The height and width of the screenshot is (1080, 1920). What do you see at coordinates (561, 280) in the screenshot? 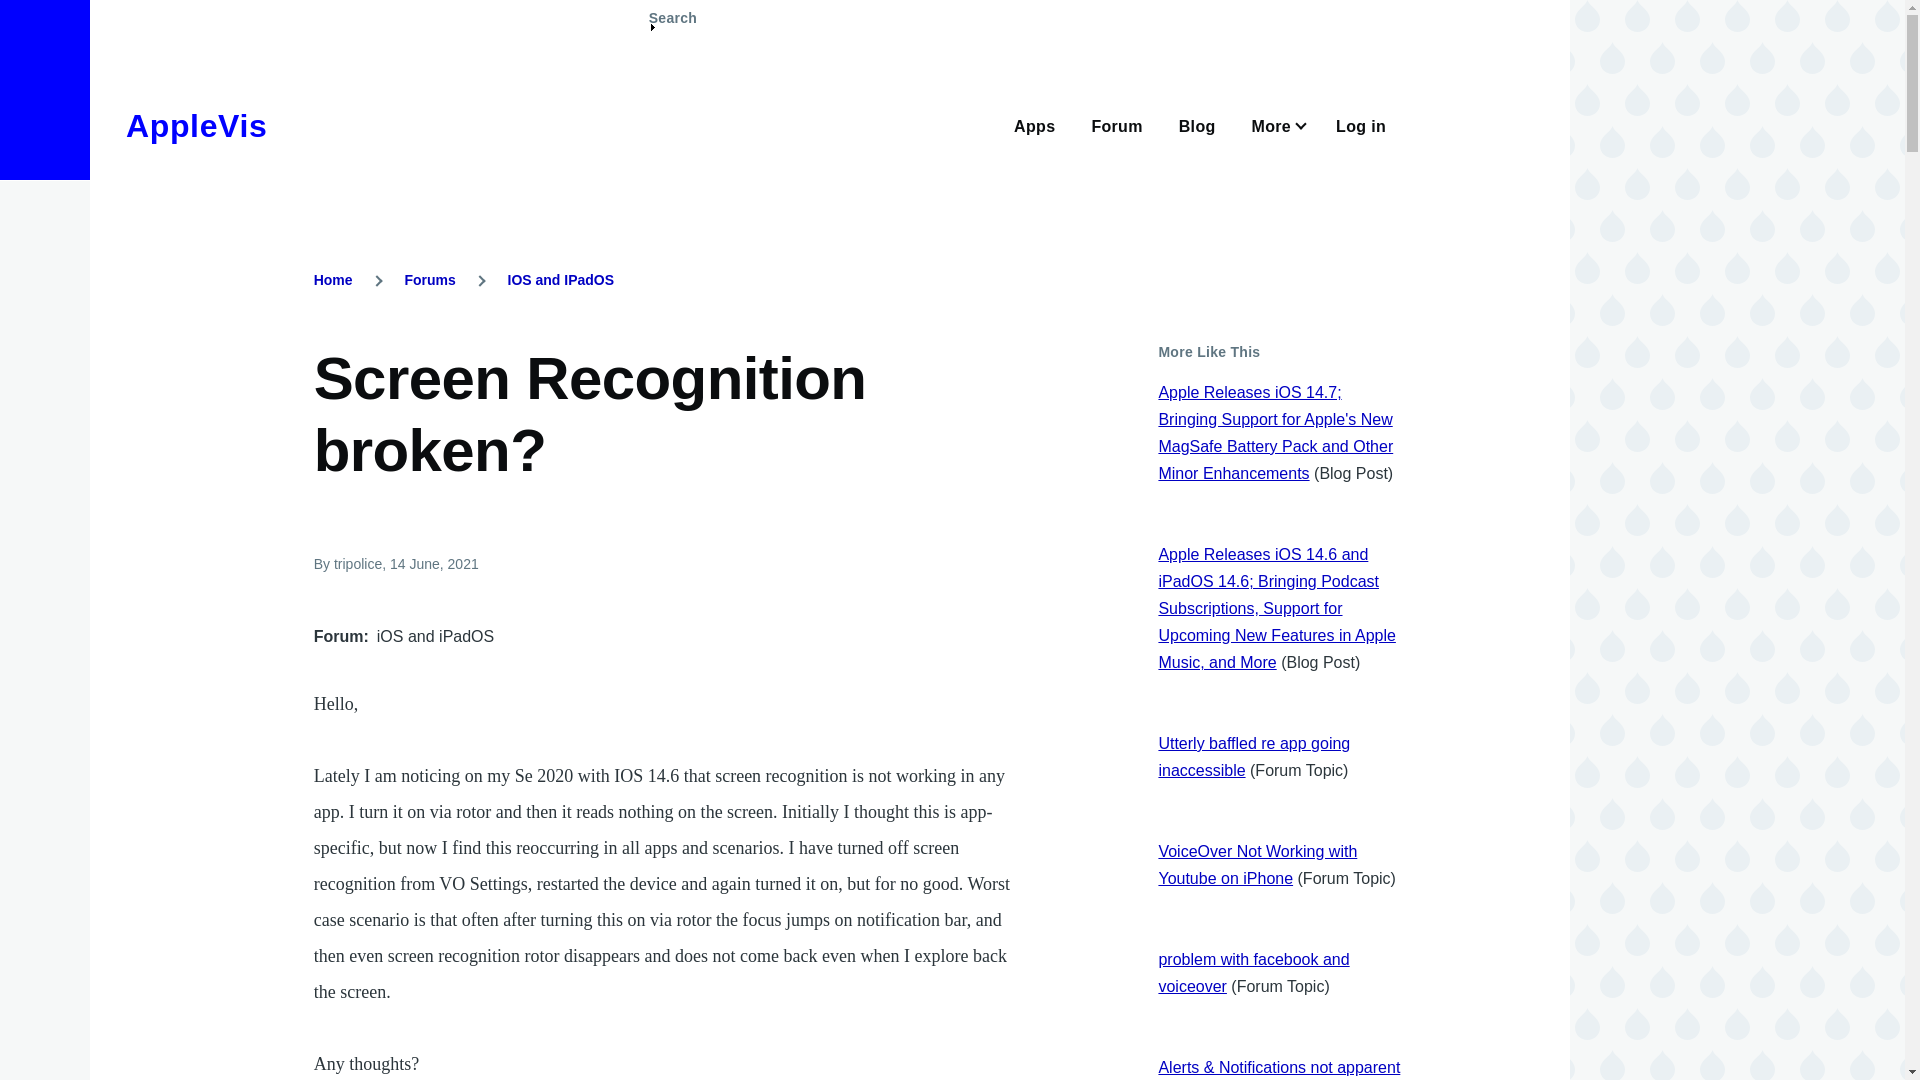
I see `IOS and IPadOS` at bounding box center [561, 280].